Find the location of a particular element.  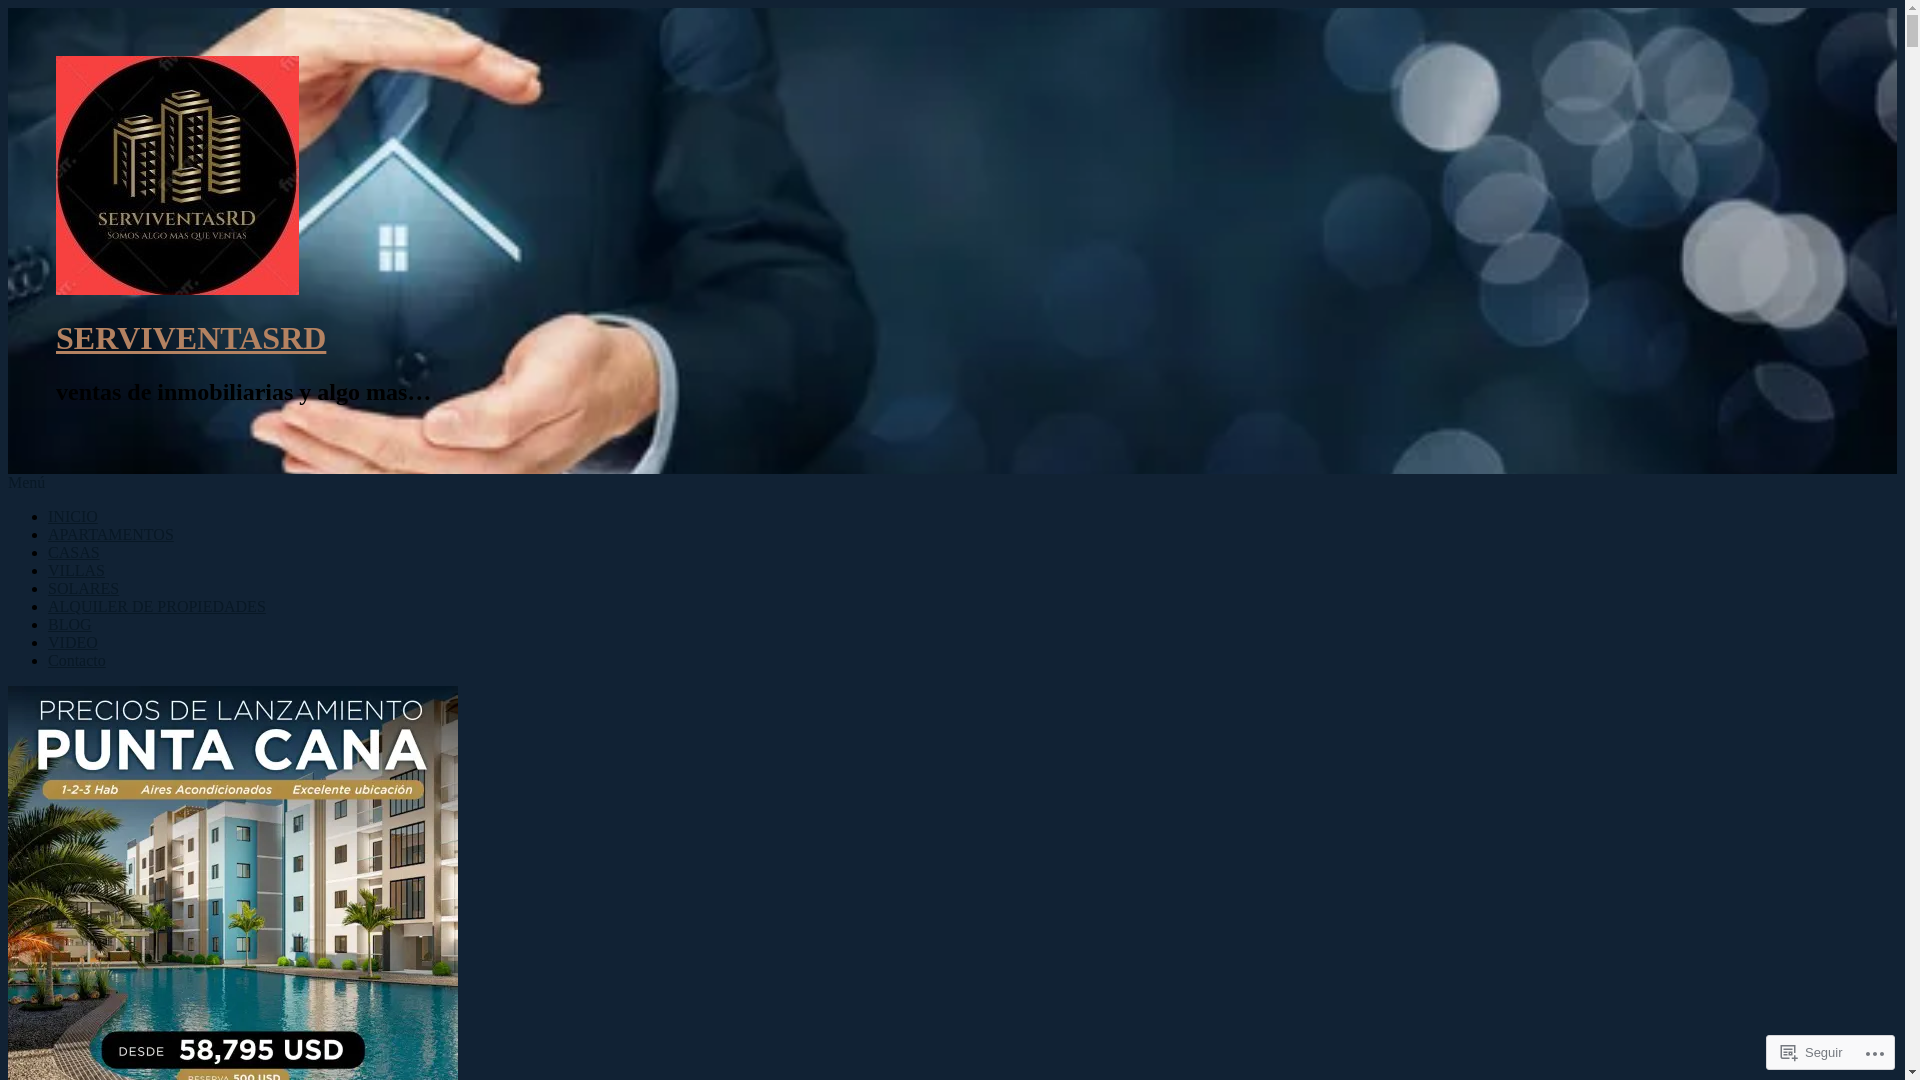

CASAS is located at coordinates (74, 552).